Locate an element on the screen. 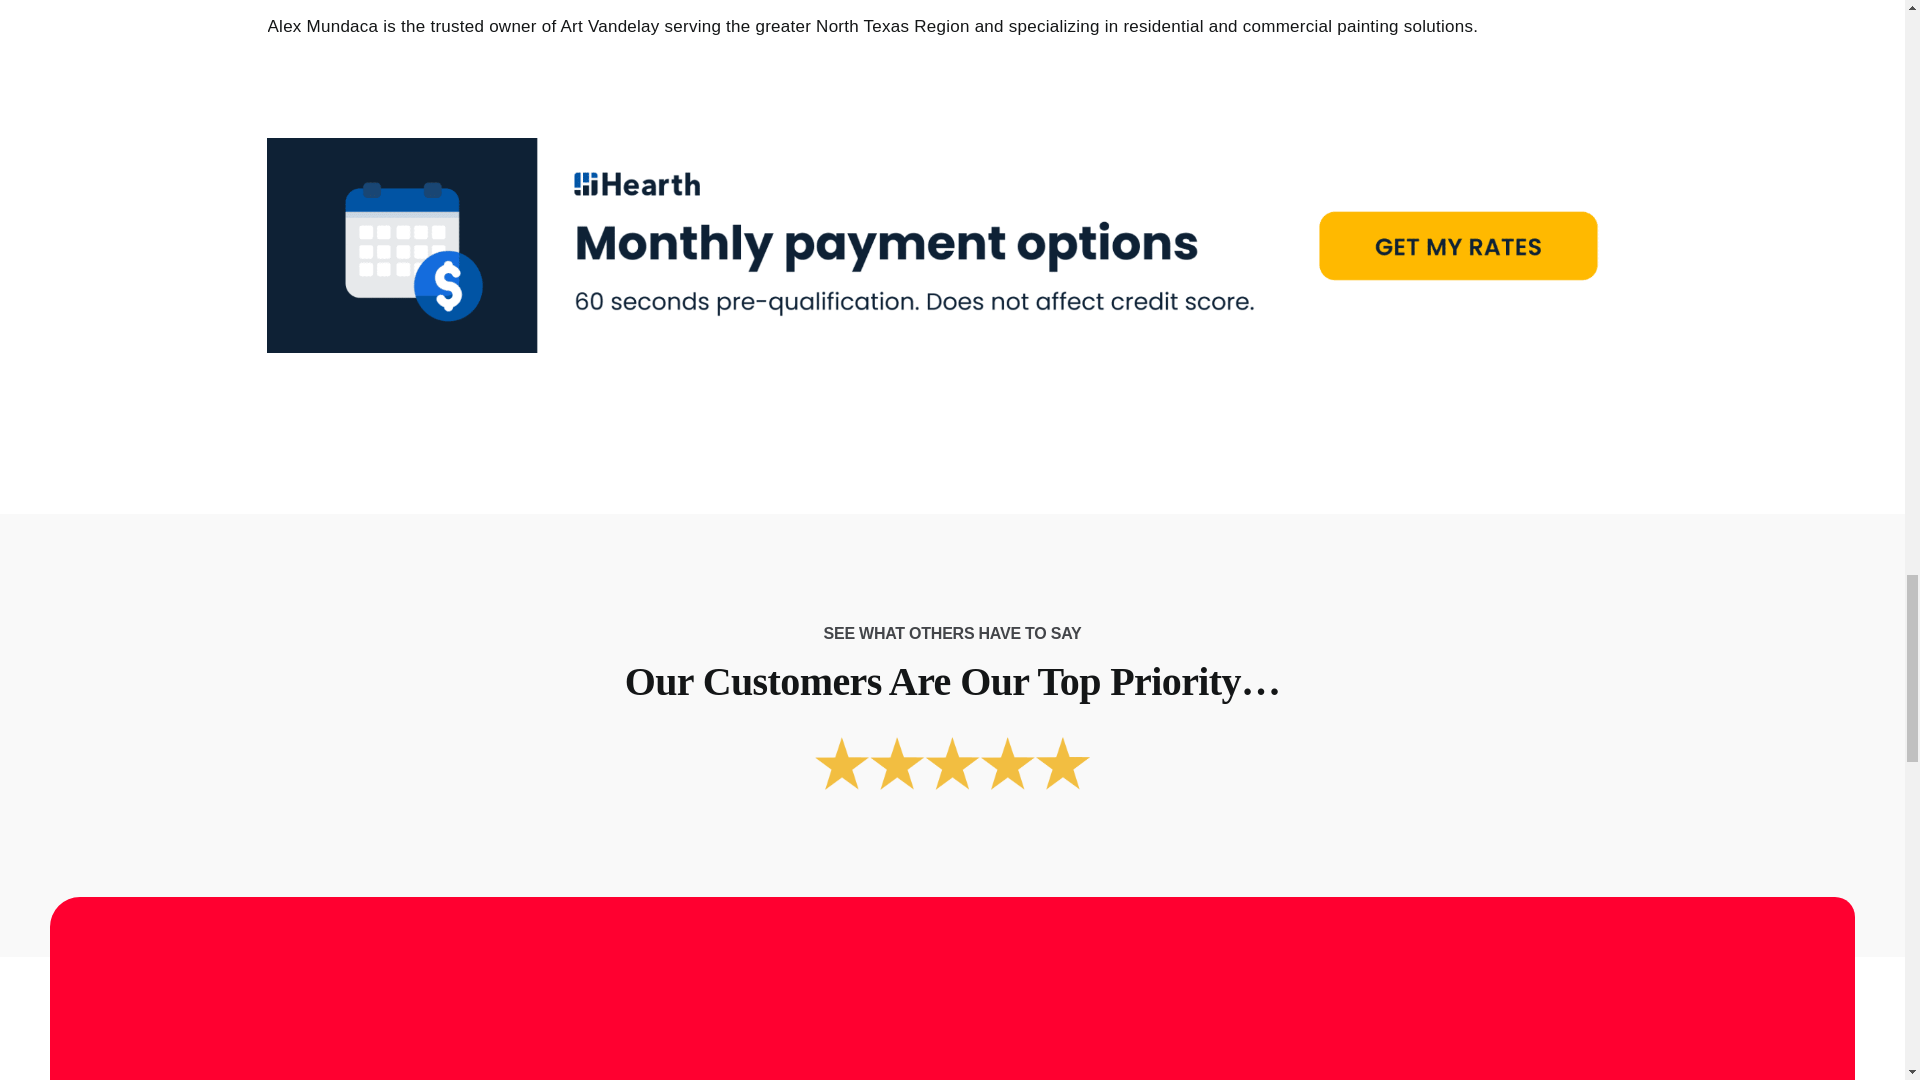  Review stars is located at coordinates (952, 762).